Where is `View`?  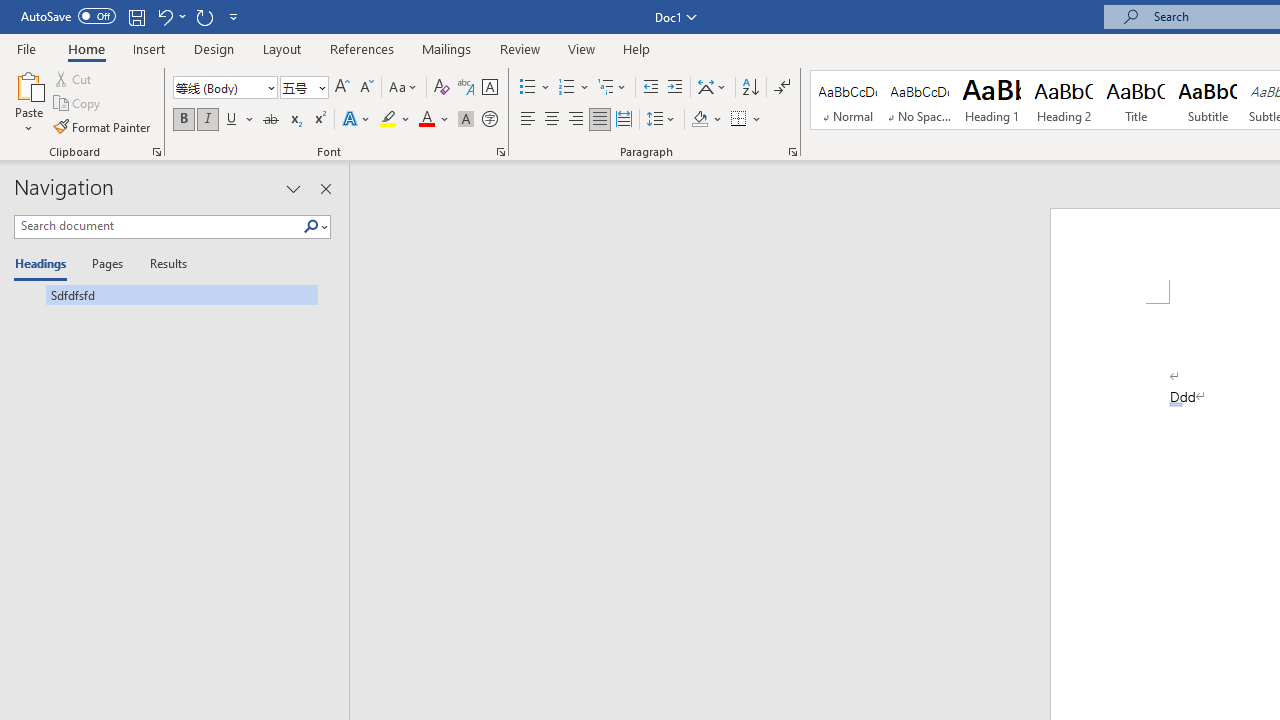
View is located at coordinates (582, 48).